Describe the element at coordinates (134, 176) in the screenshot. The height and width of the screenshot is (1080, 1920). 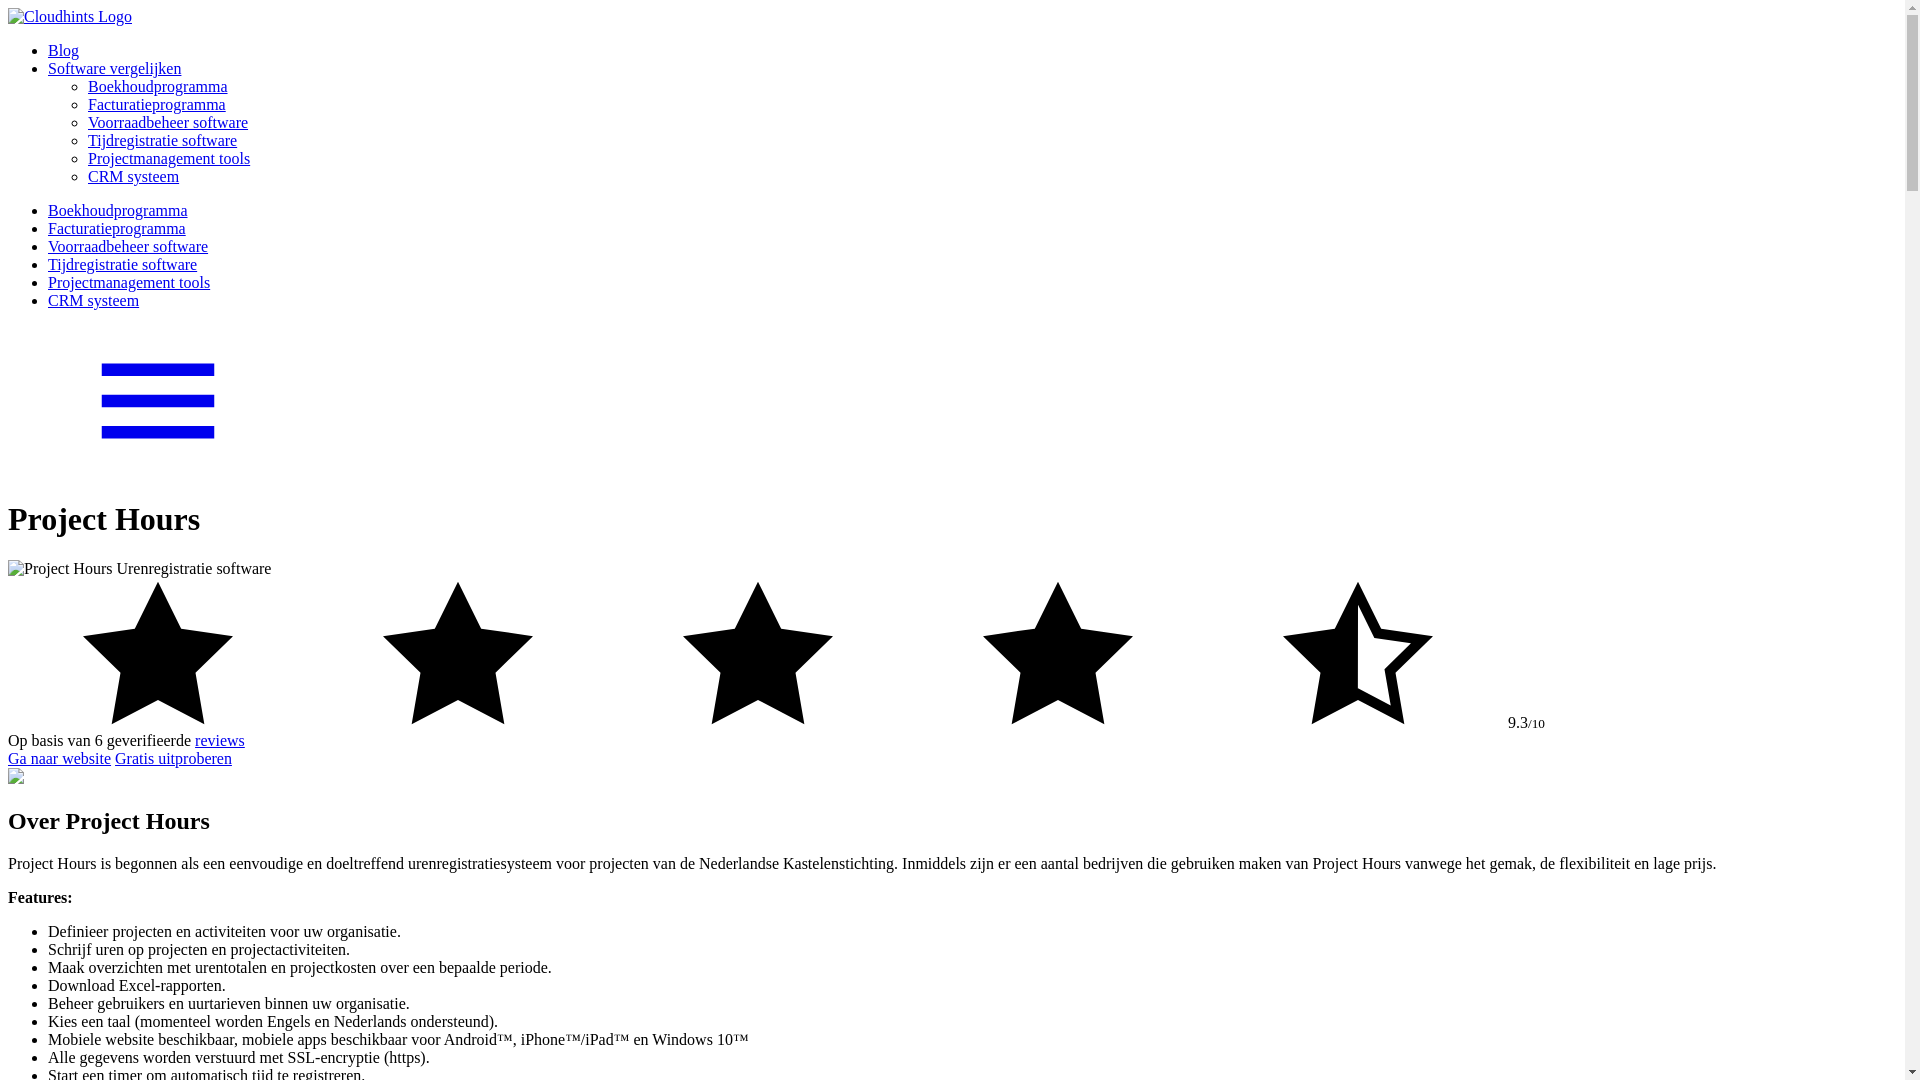
I see `CRM systeem` at that location.